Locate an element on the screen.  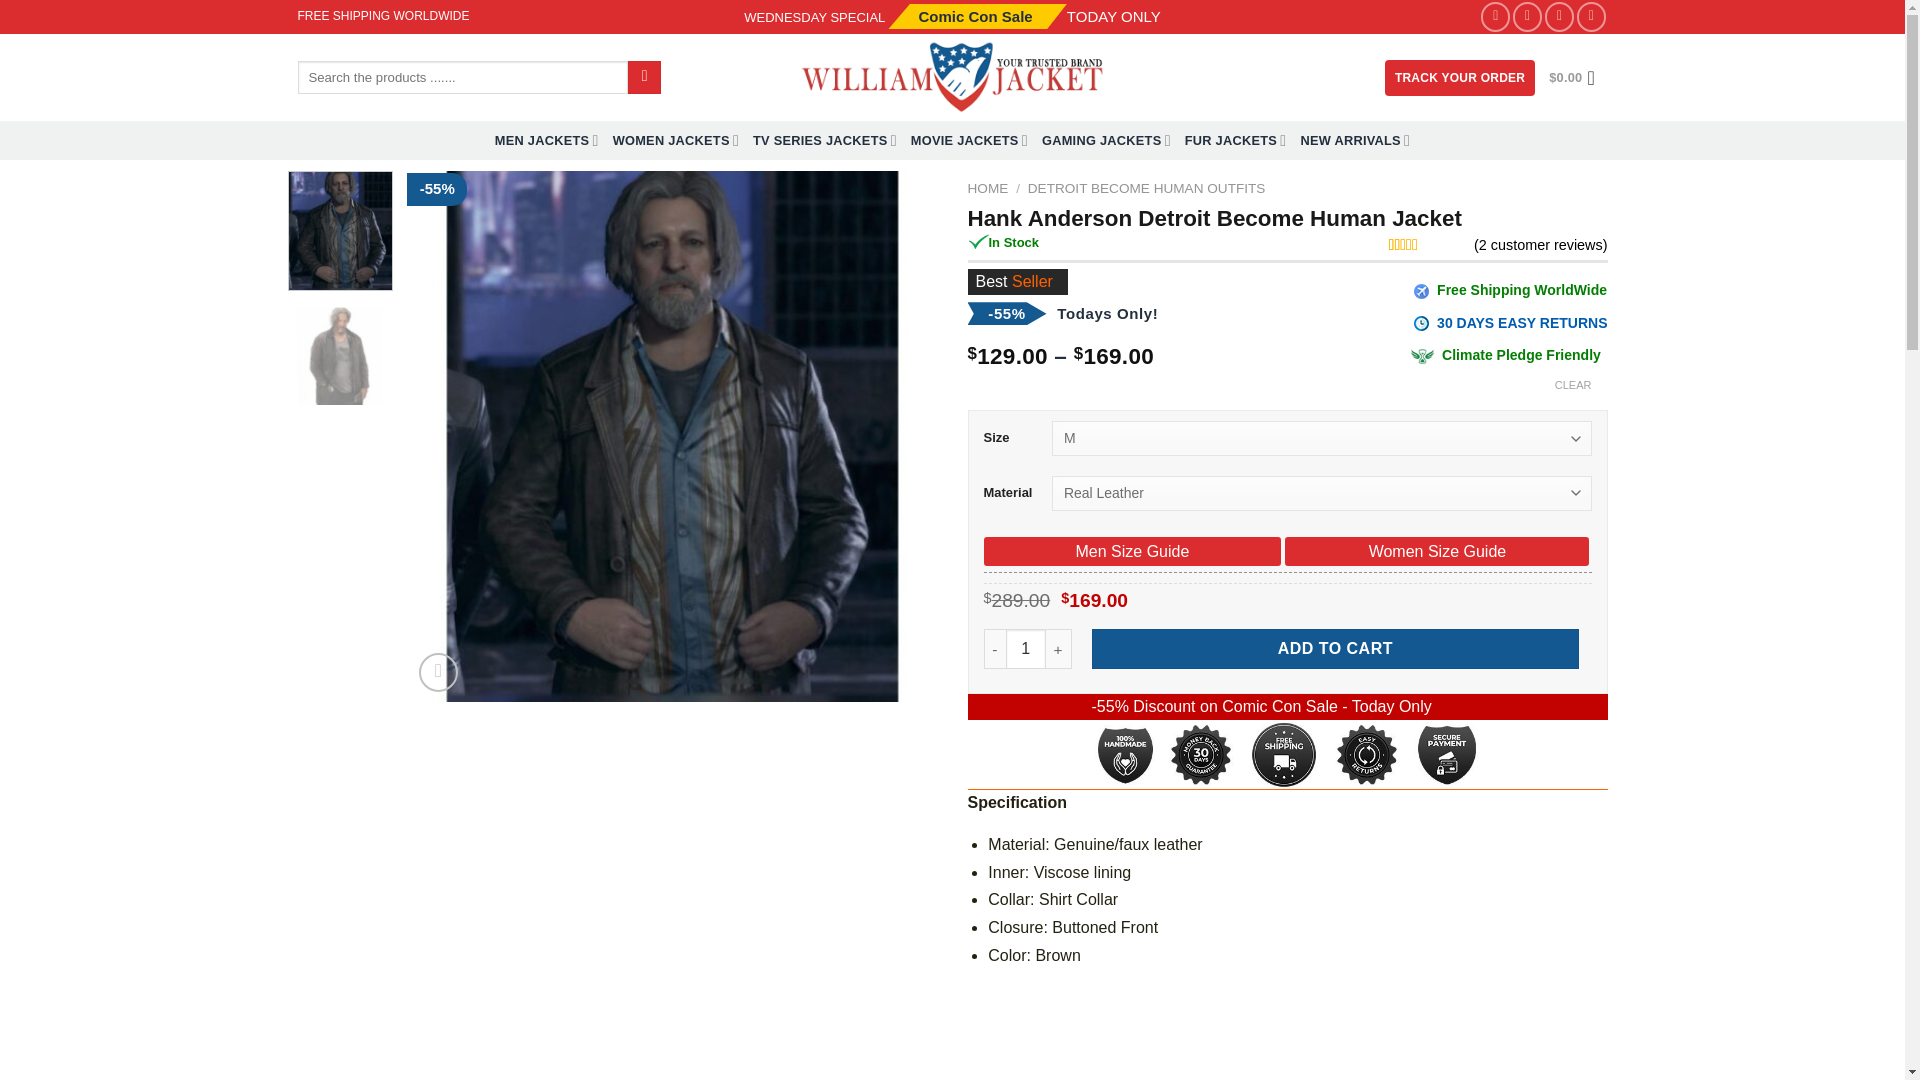
Follow on Pinterest is located at coordinates (1590, 16).